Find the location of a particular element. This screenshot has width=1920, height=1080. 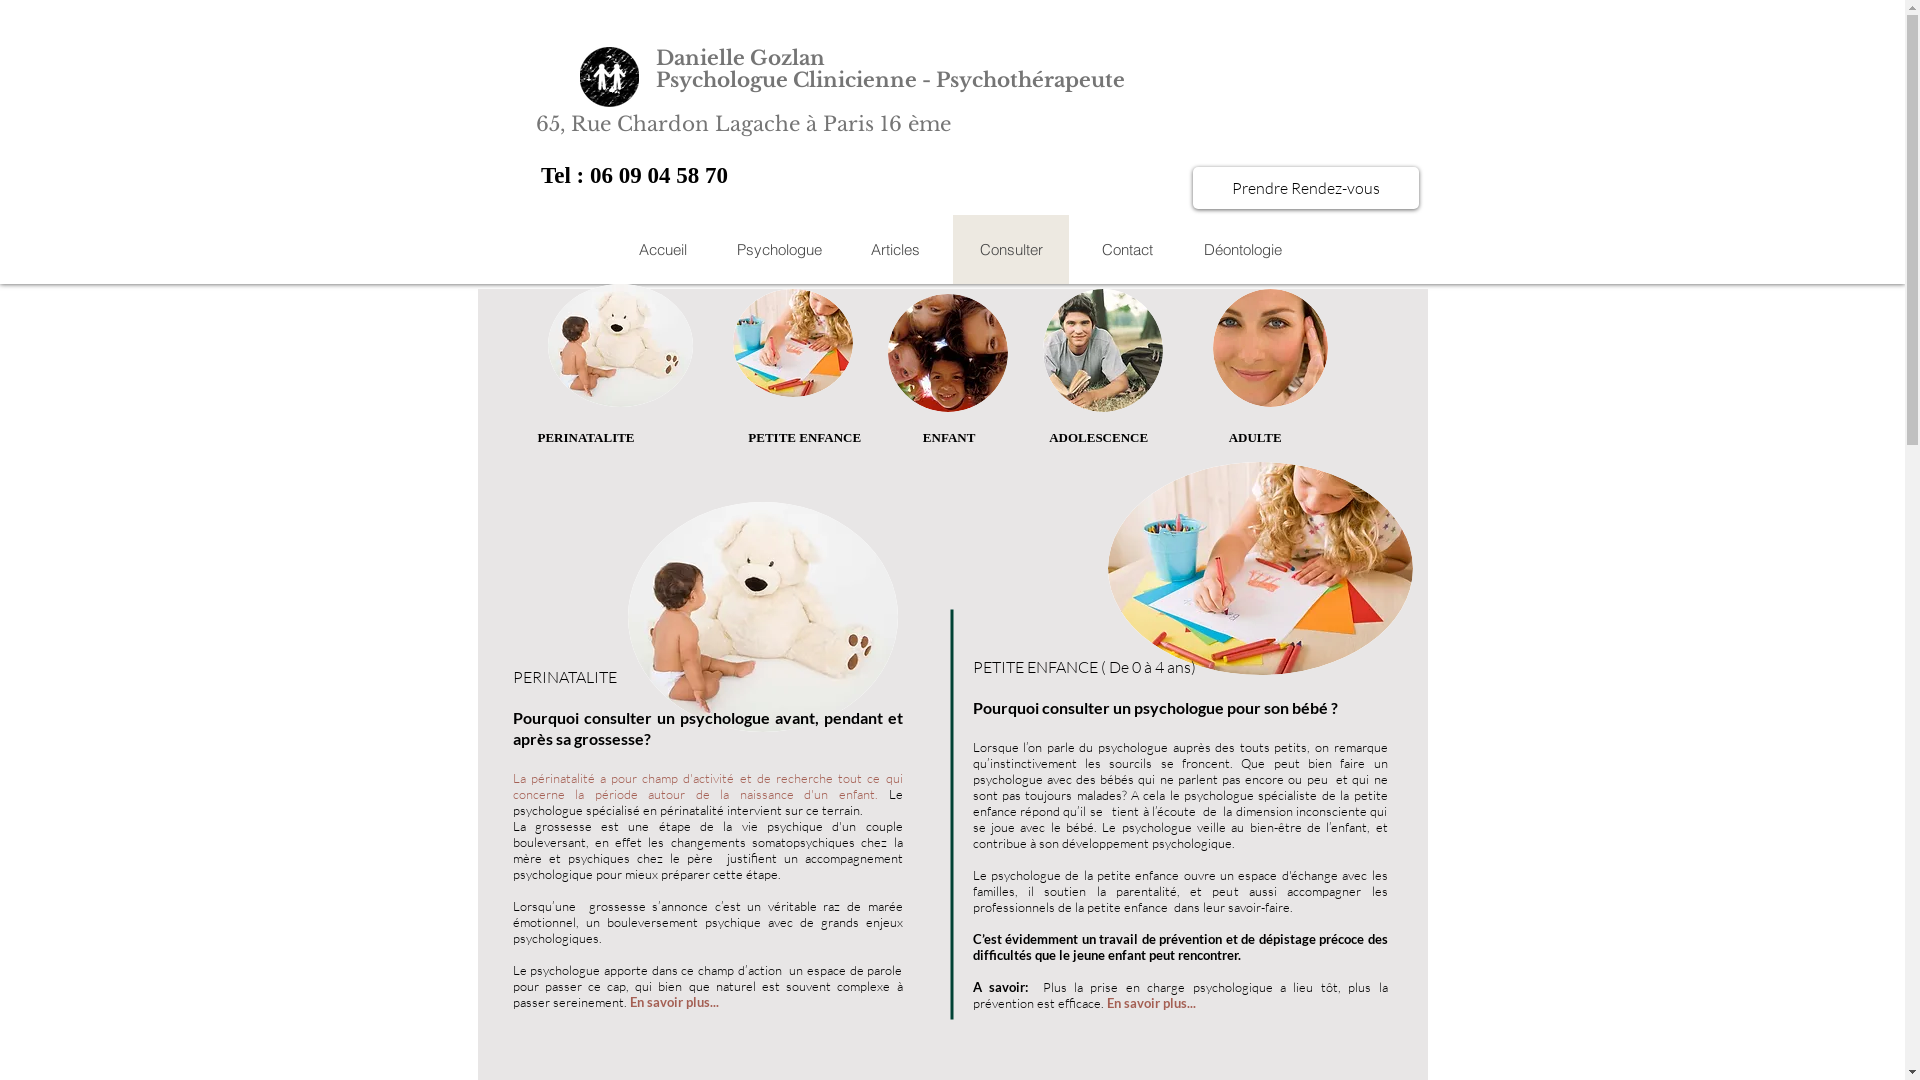

En savoir plus... is located at coordinates (674, 1002).